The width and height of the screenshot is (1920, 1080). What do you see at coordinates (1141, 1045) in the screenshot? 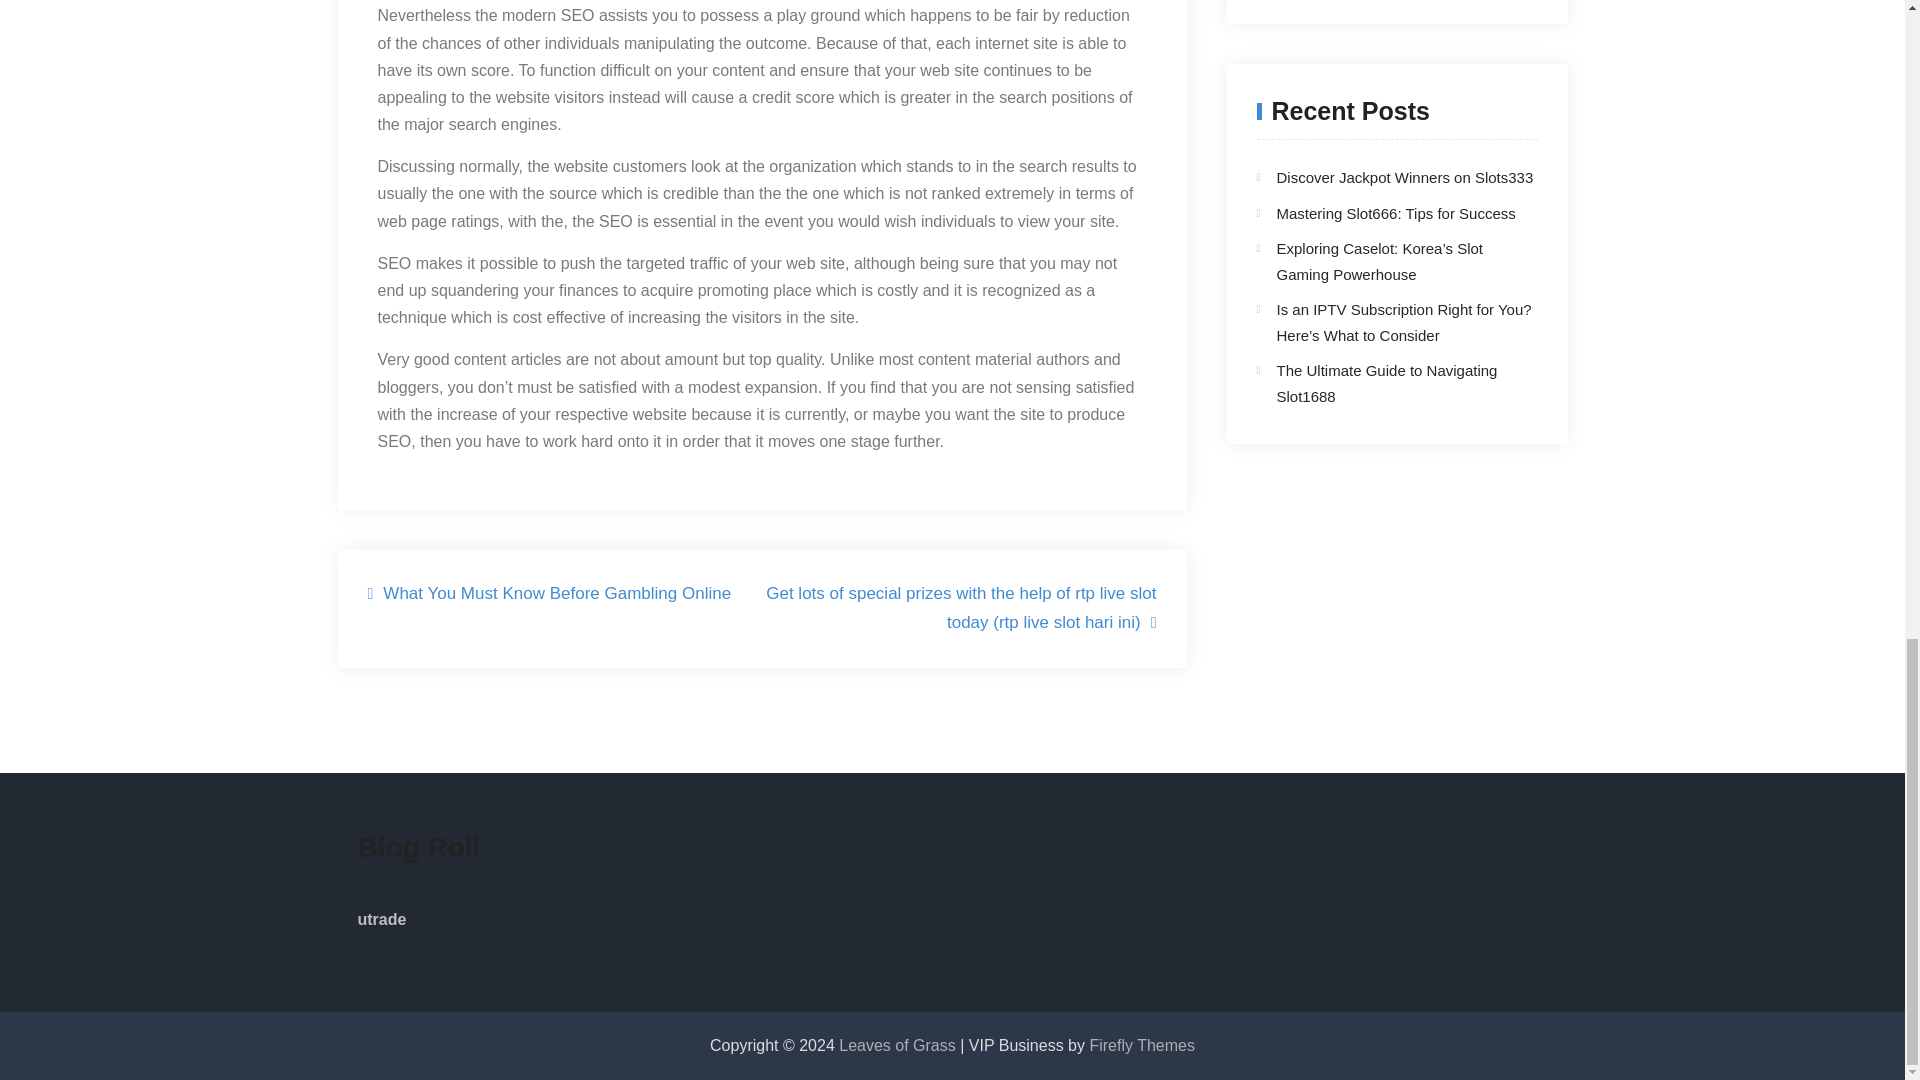
I see `Firefly Themes` at bounding box center [1141, 1045].